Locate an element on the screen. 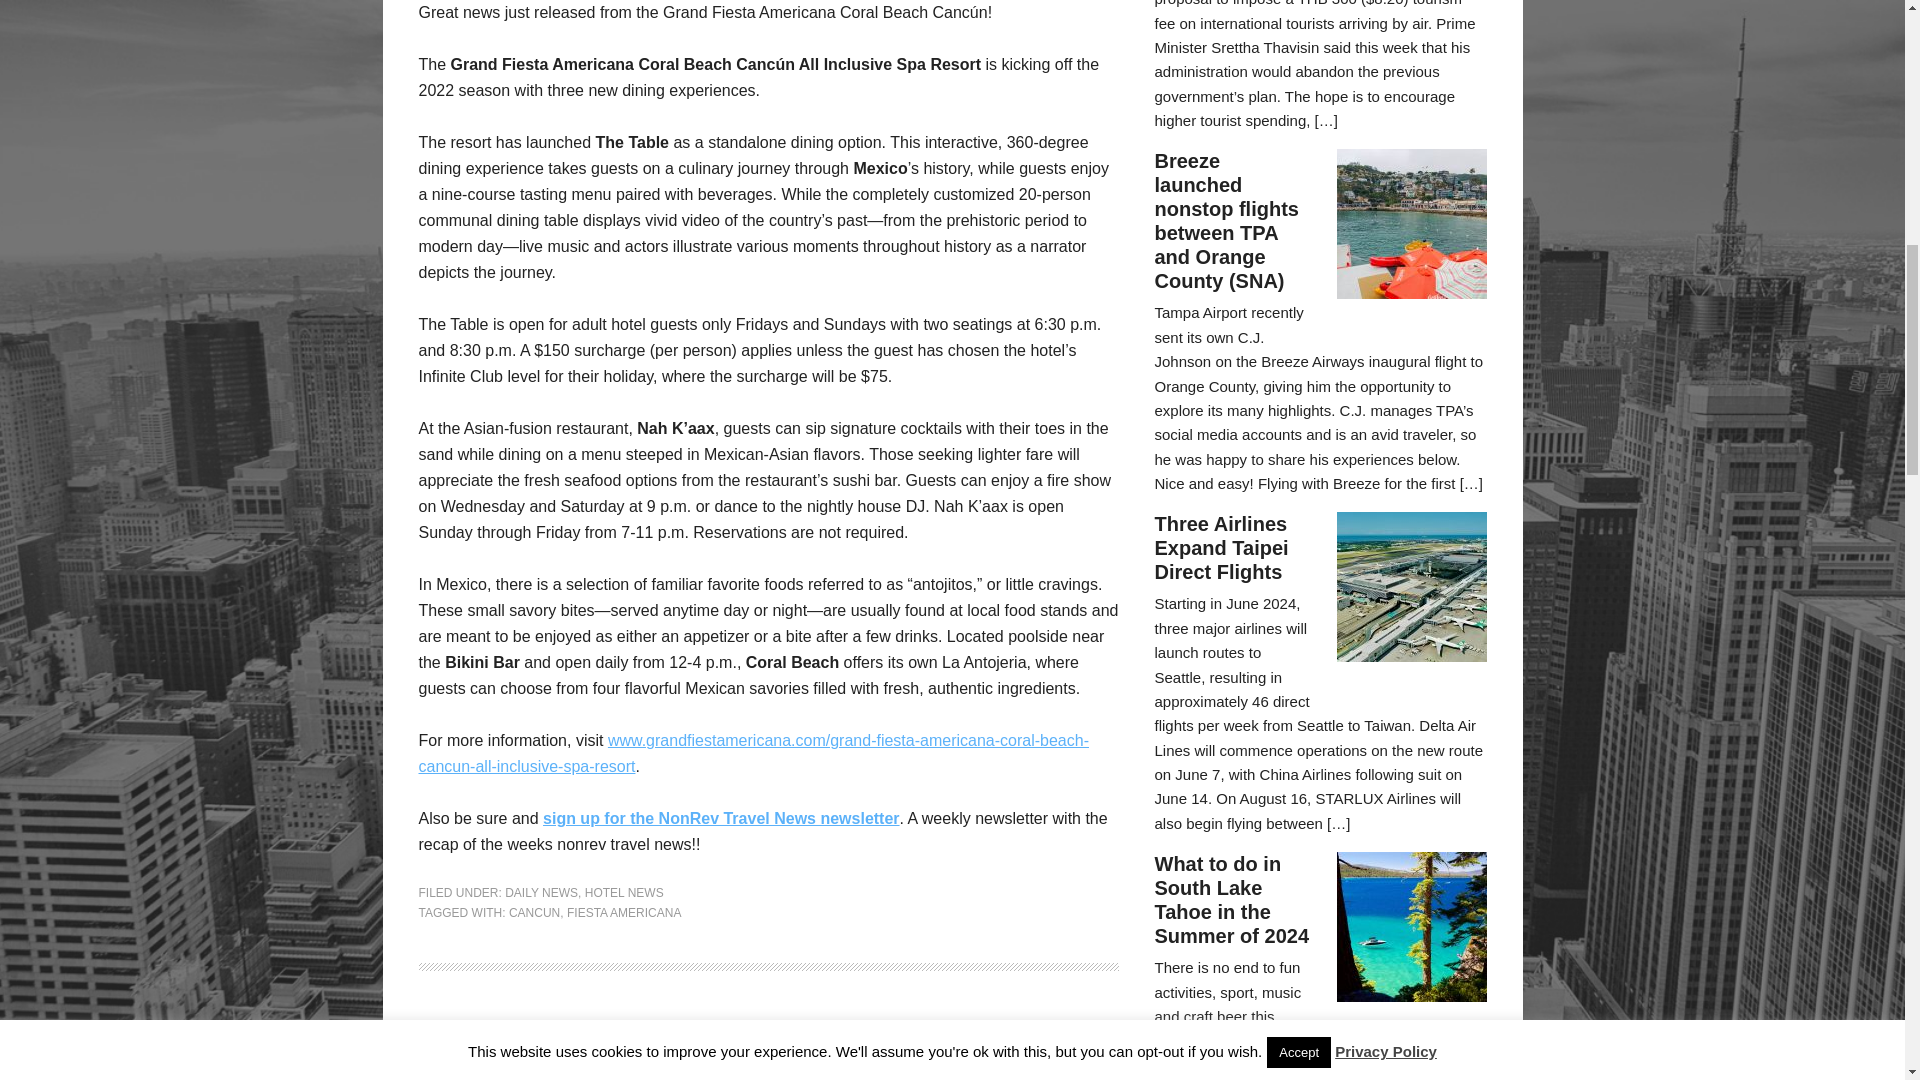 The height and width of the screenshot is (1080, 1920). CANCUN is located at coordinates (534, 913).